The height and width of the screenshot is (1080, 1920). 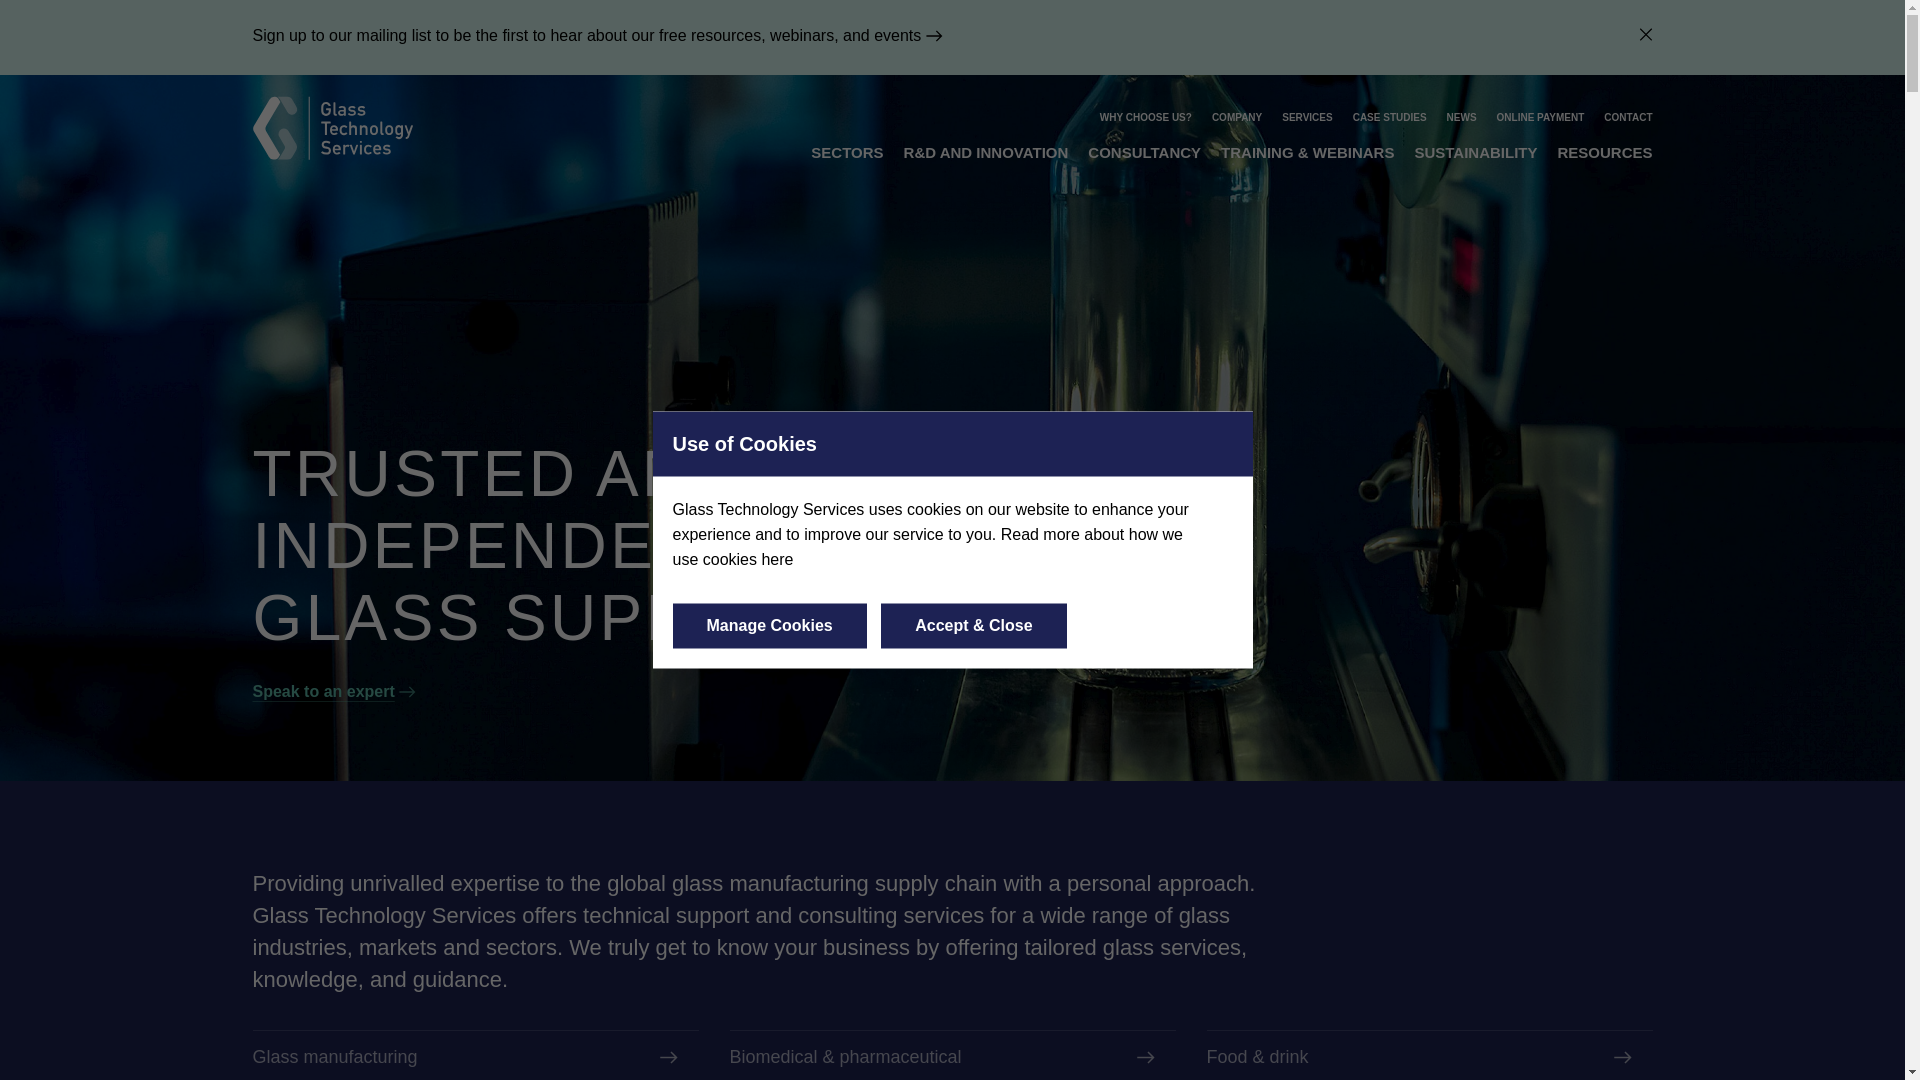 I want to click on CASE STUDIES, so click(x=1390, y=118).